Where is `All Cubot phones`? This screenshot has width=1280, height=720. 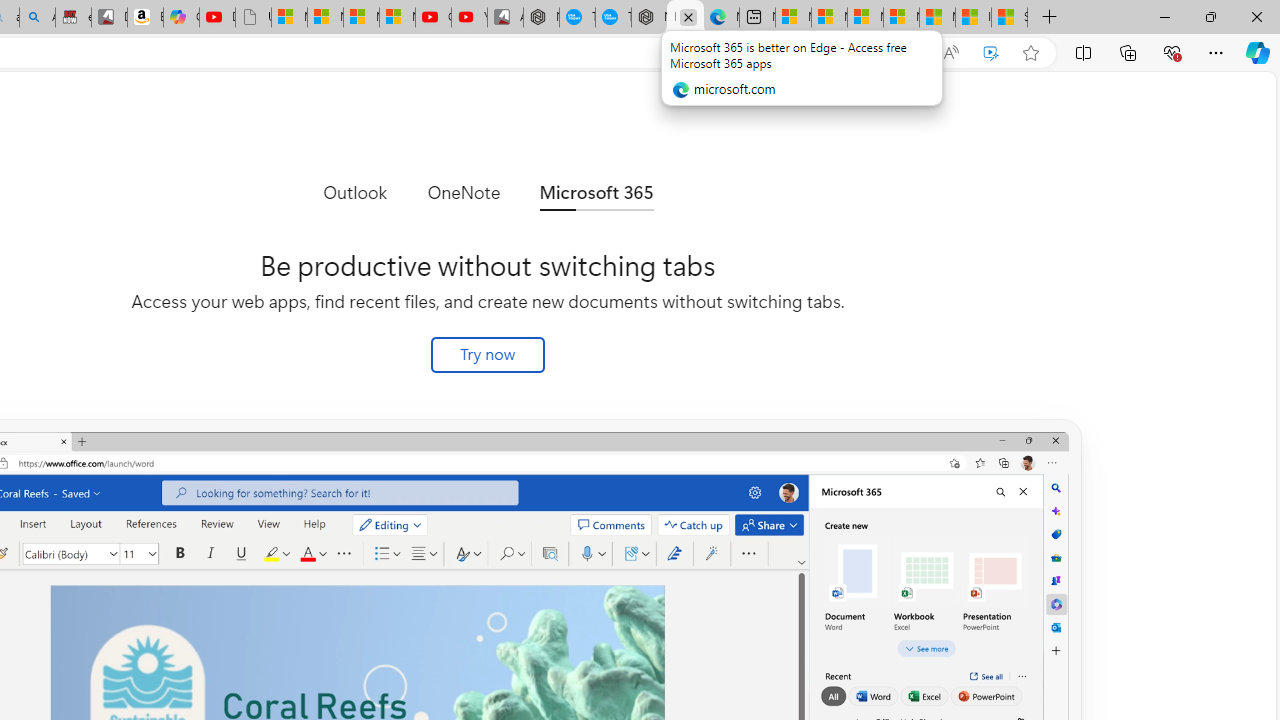 All Cubot phones is located at coordinates (505, 18).